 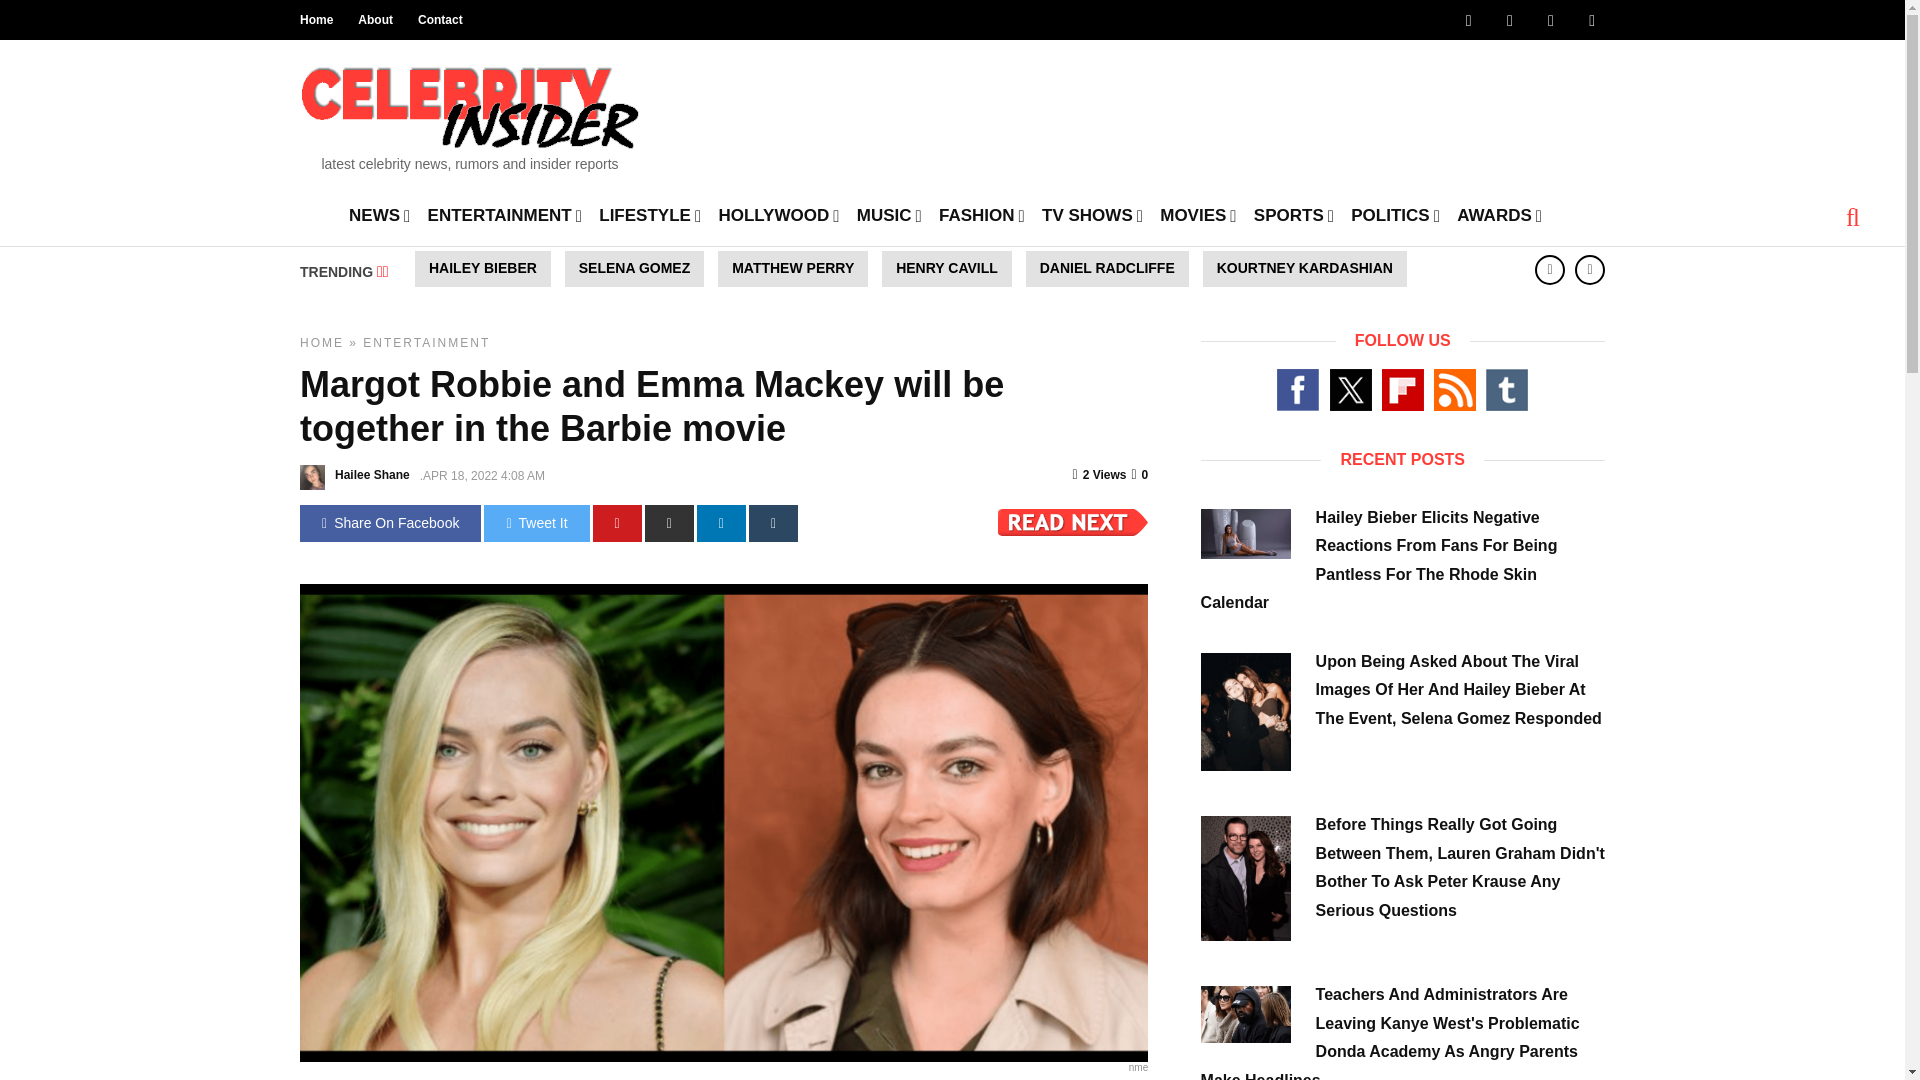 I want to click on Share On Pinterest, so click(x=617, y=524).